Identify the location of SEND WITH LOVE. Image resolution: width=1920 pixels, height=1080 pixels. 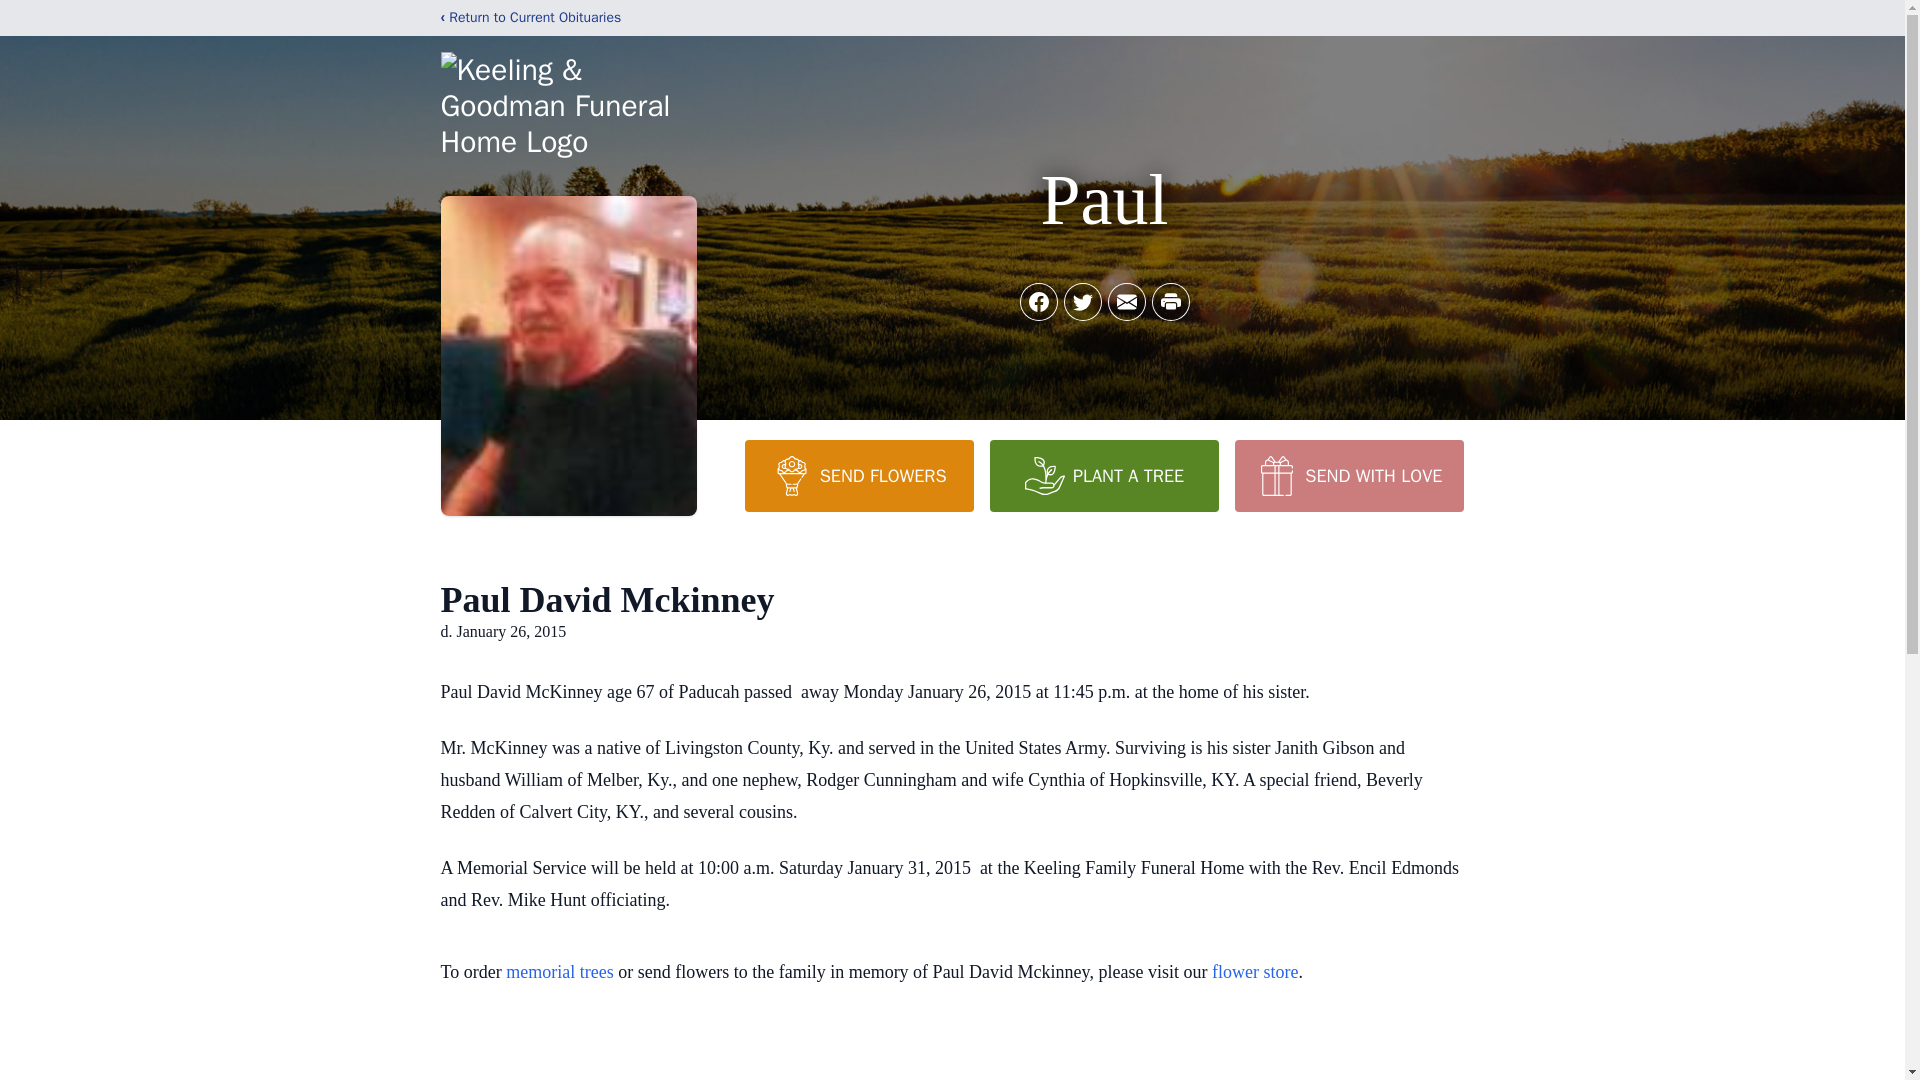
(1348, 475).